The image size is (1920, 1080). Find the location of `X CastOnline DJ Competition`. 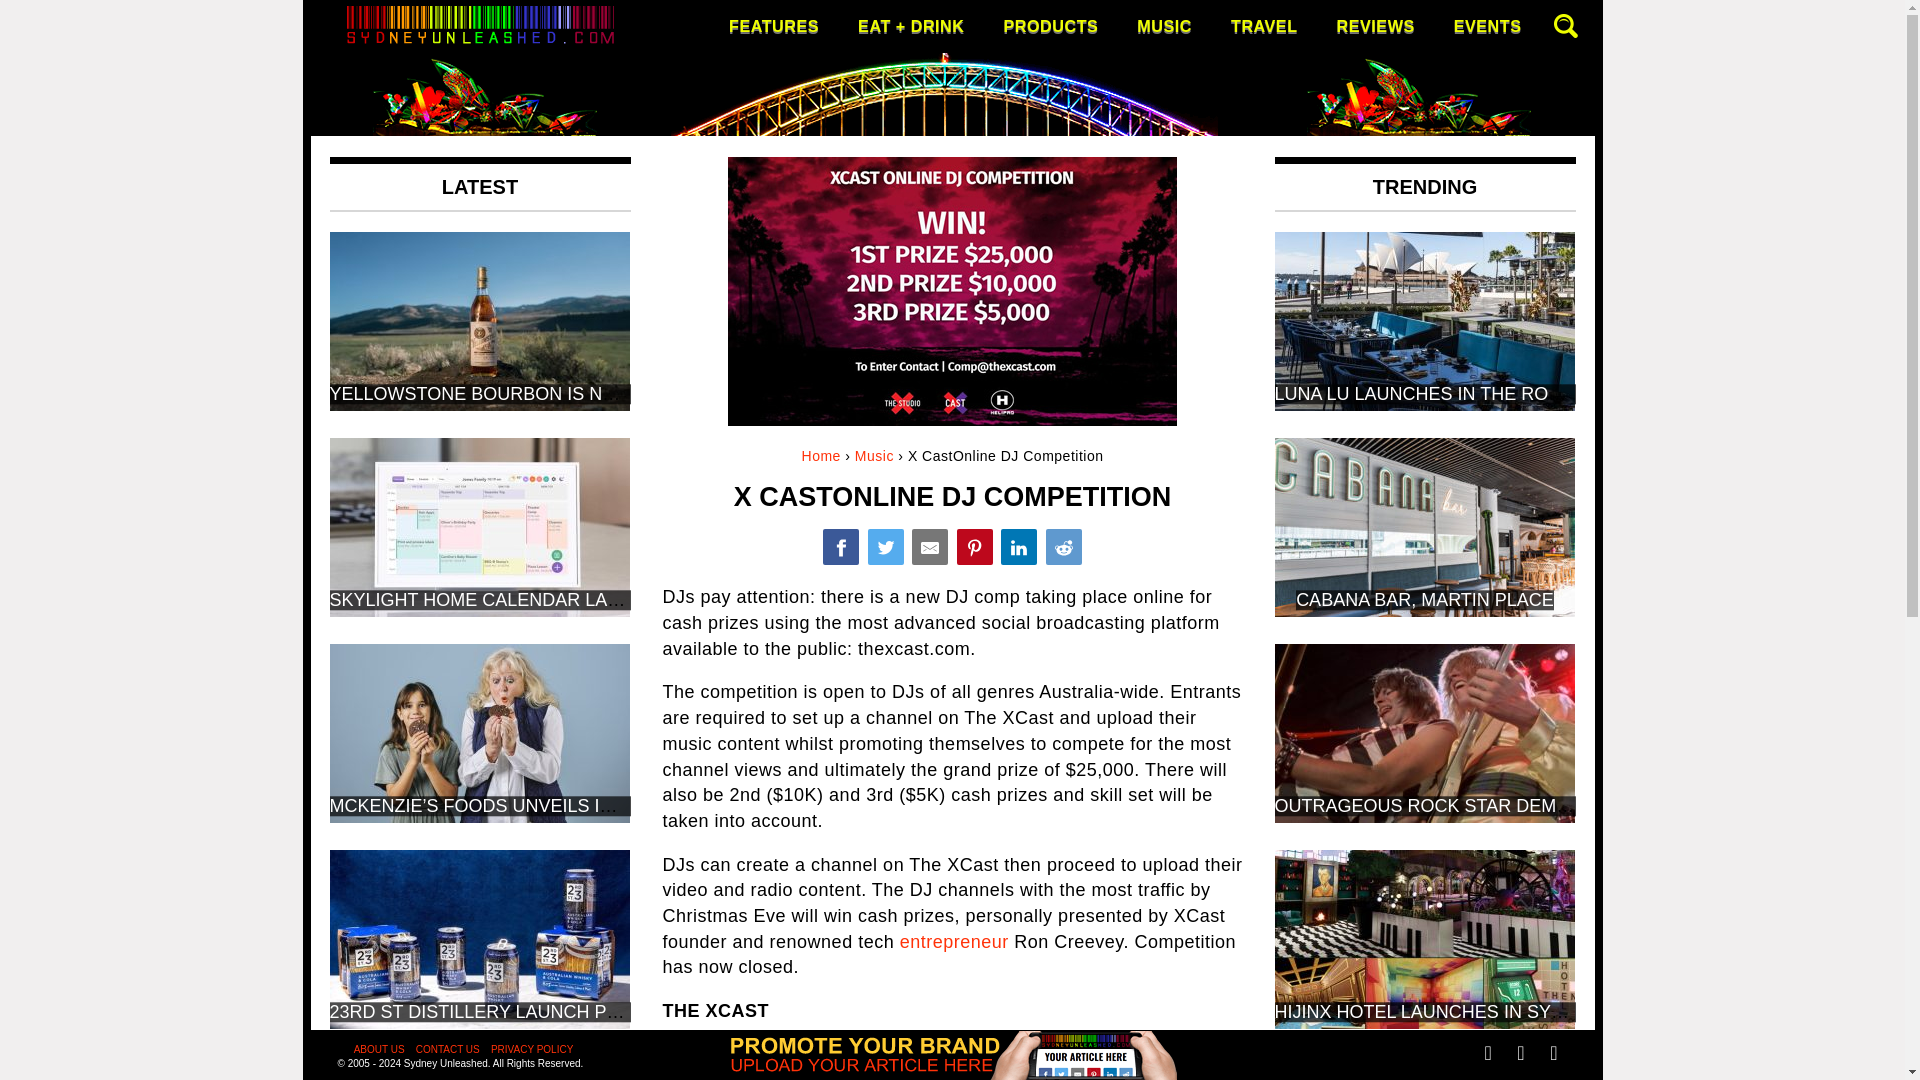

X CastOnline DJ Competition is located at coordinates (840, 546).